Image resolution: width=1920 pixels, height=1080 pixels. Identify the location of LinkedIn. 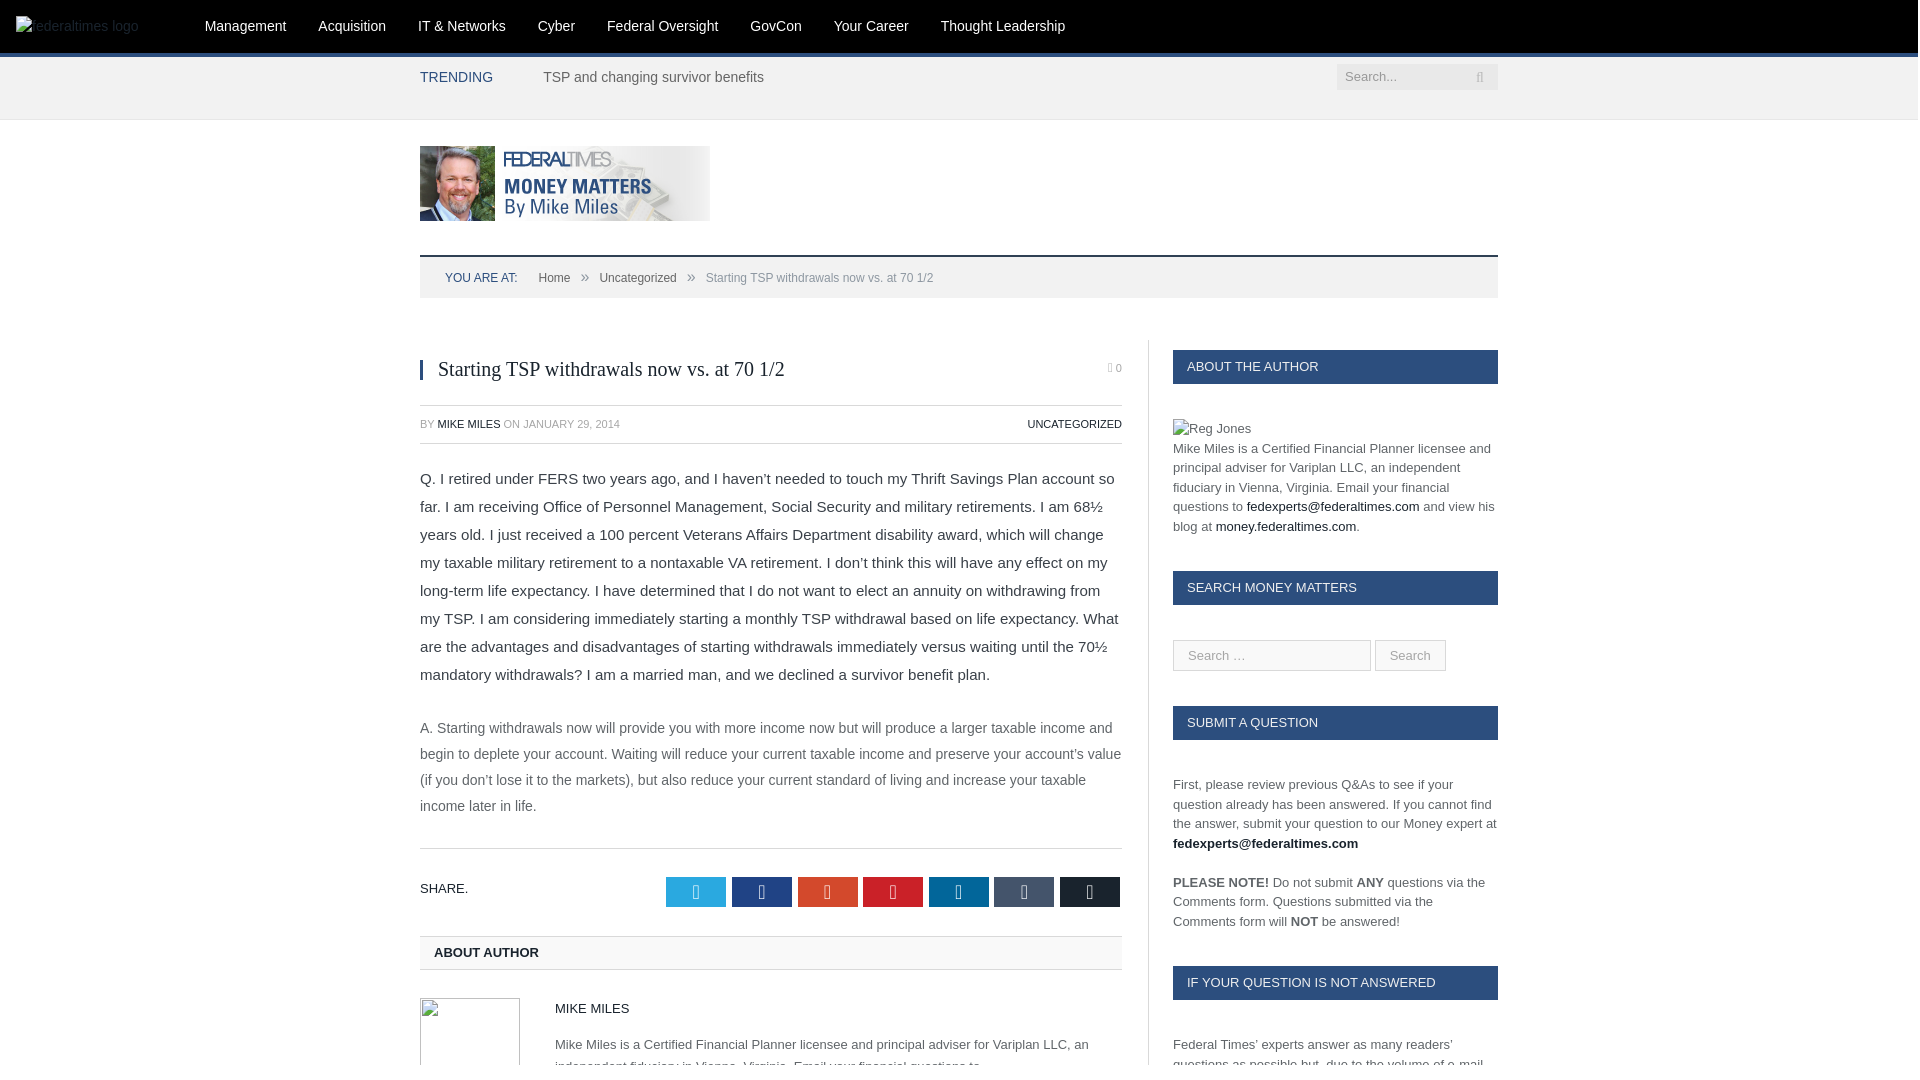
(958, 892).